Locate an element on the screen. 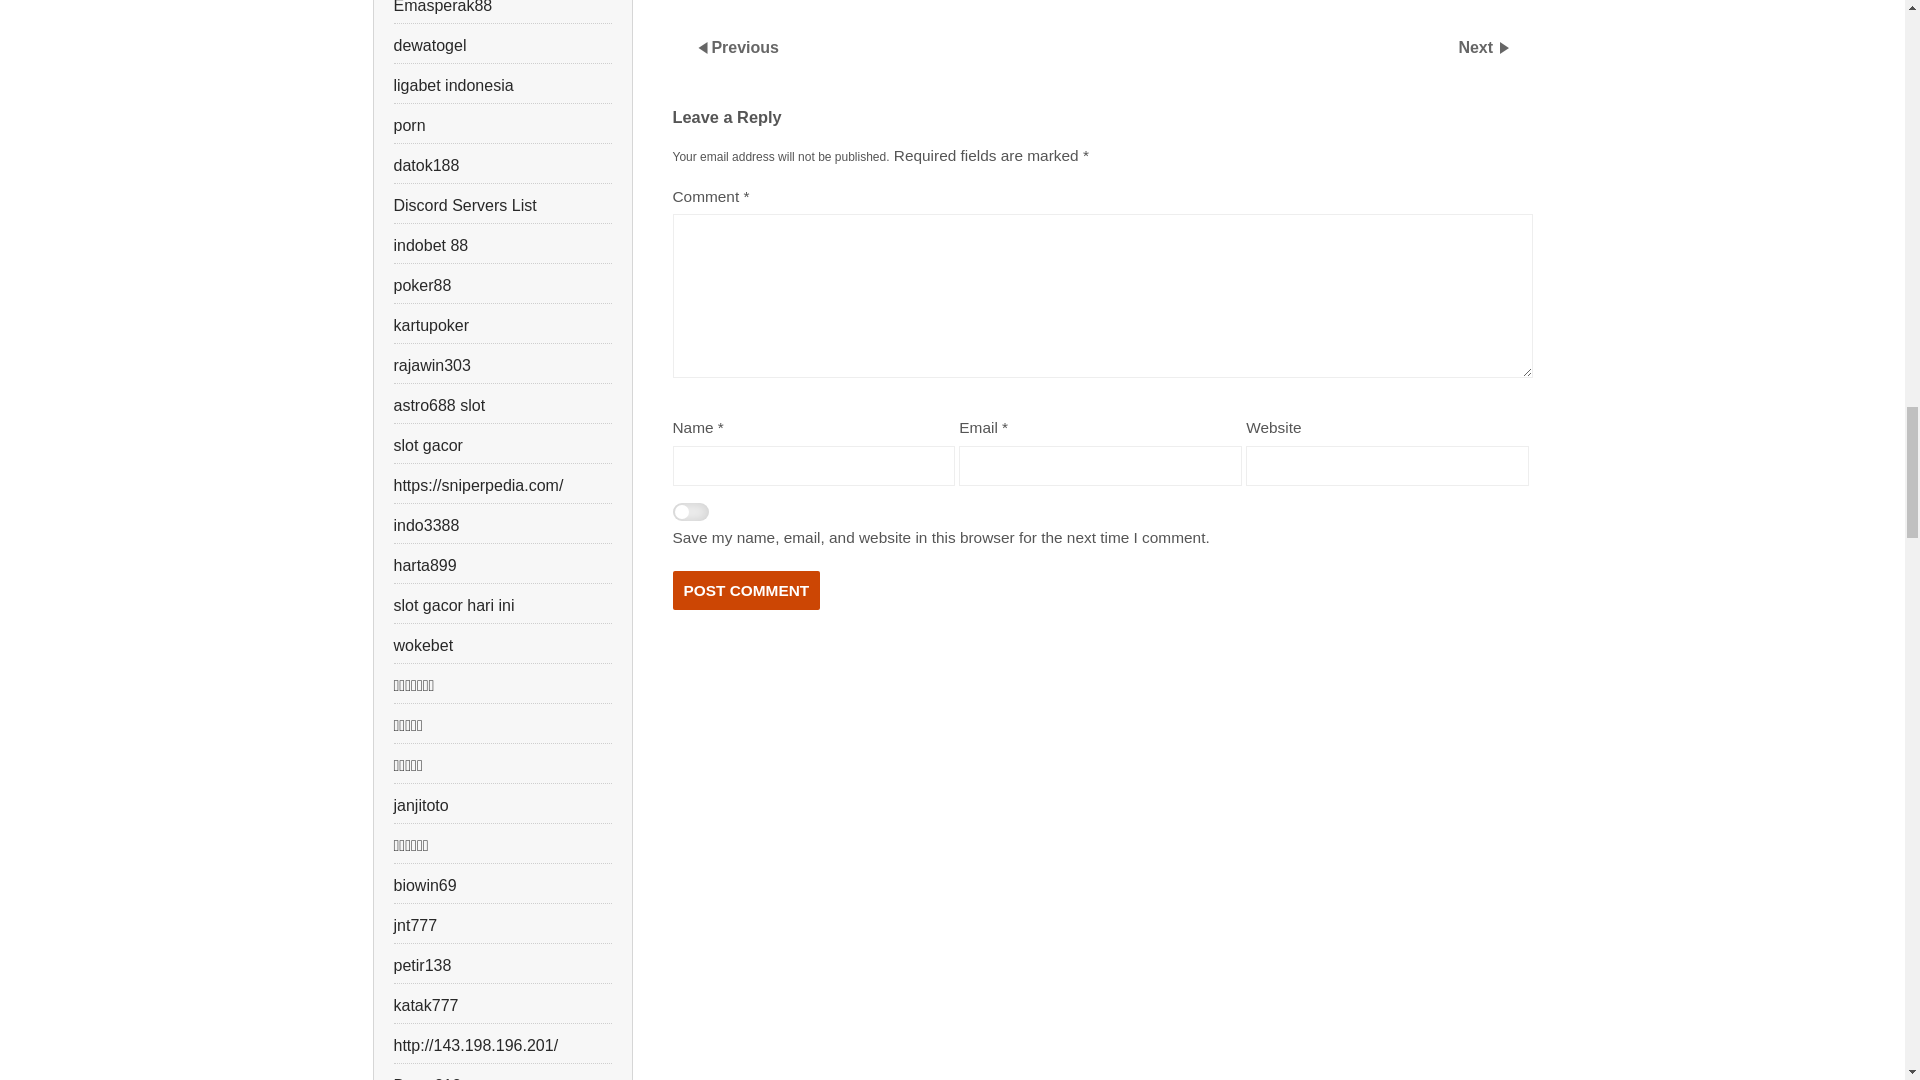  Previous is located at coordinates (744, 47).